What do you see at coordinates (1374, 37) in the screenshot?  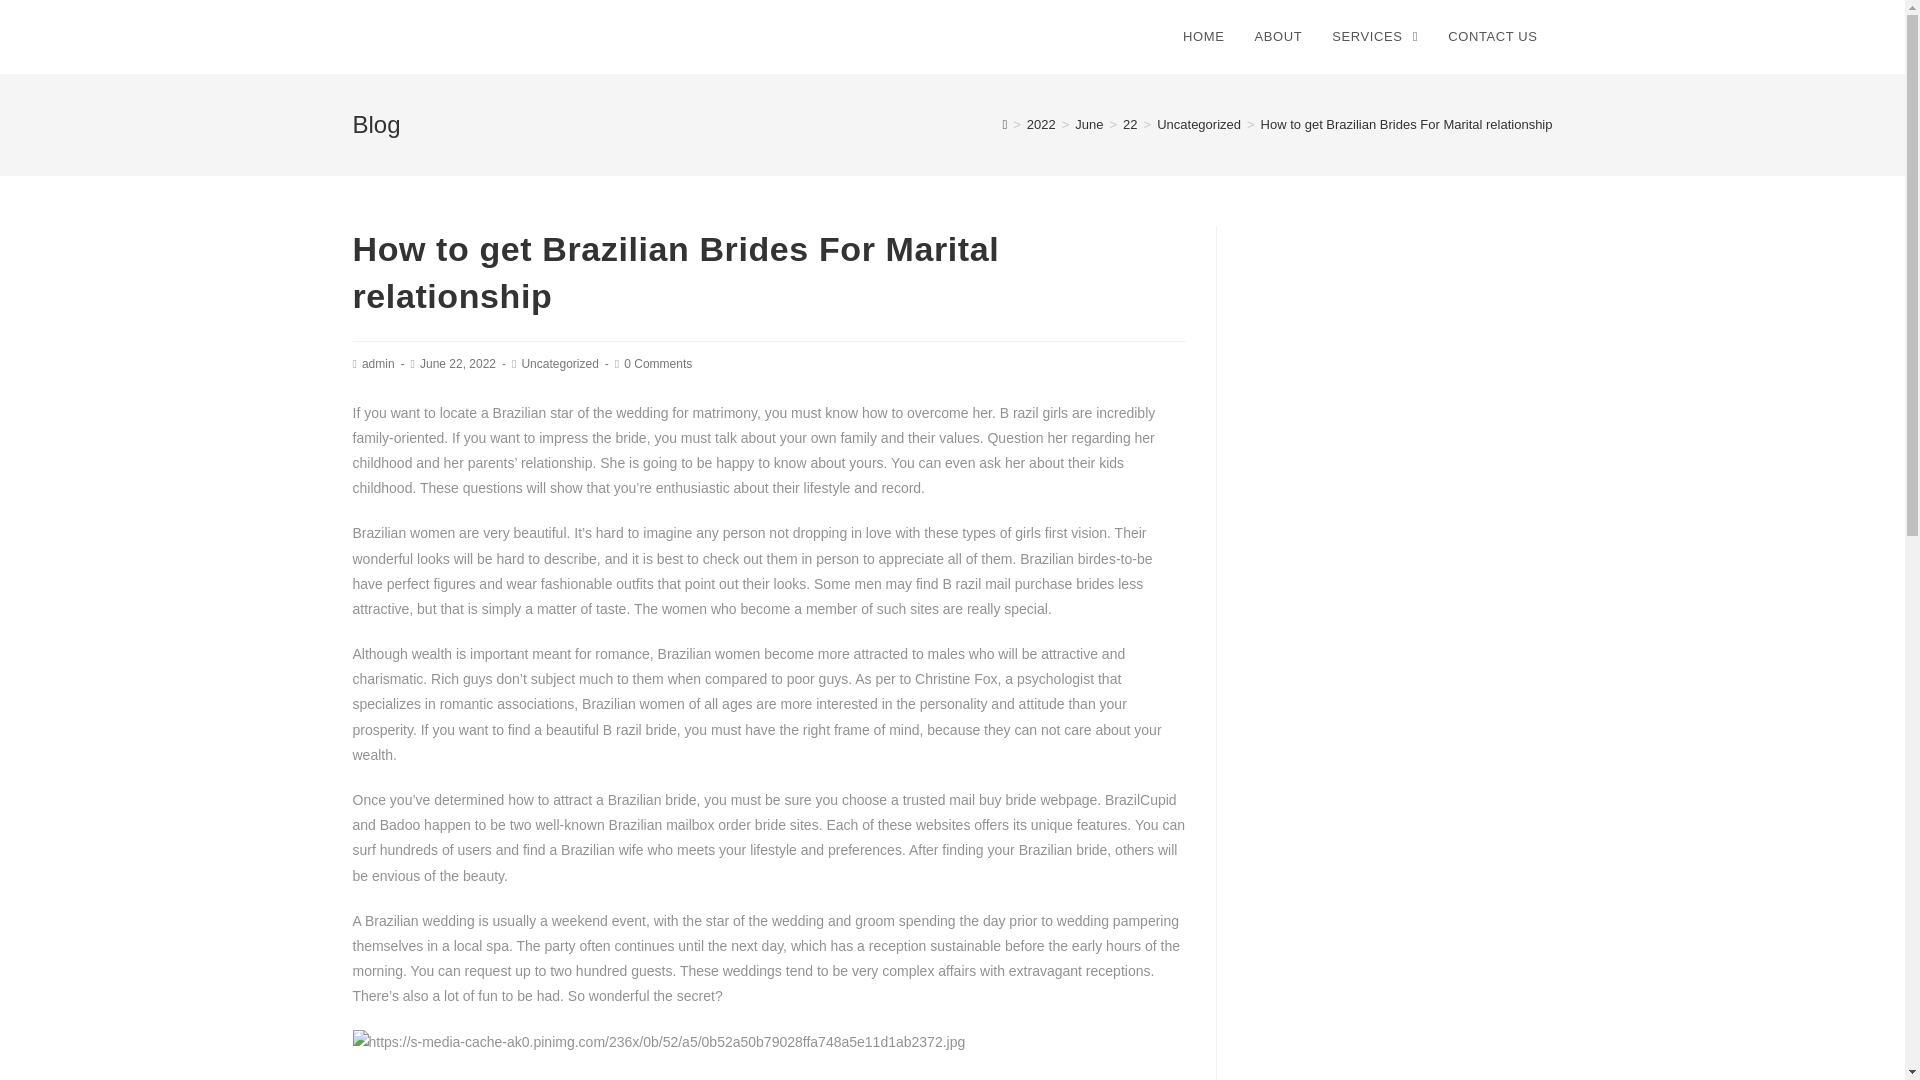 I see `SERVICES` at bounding box center [1374, 37].